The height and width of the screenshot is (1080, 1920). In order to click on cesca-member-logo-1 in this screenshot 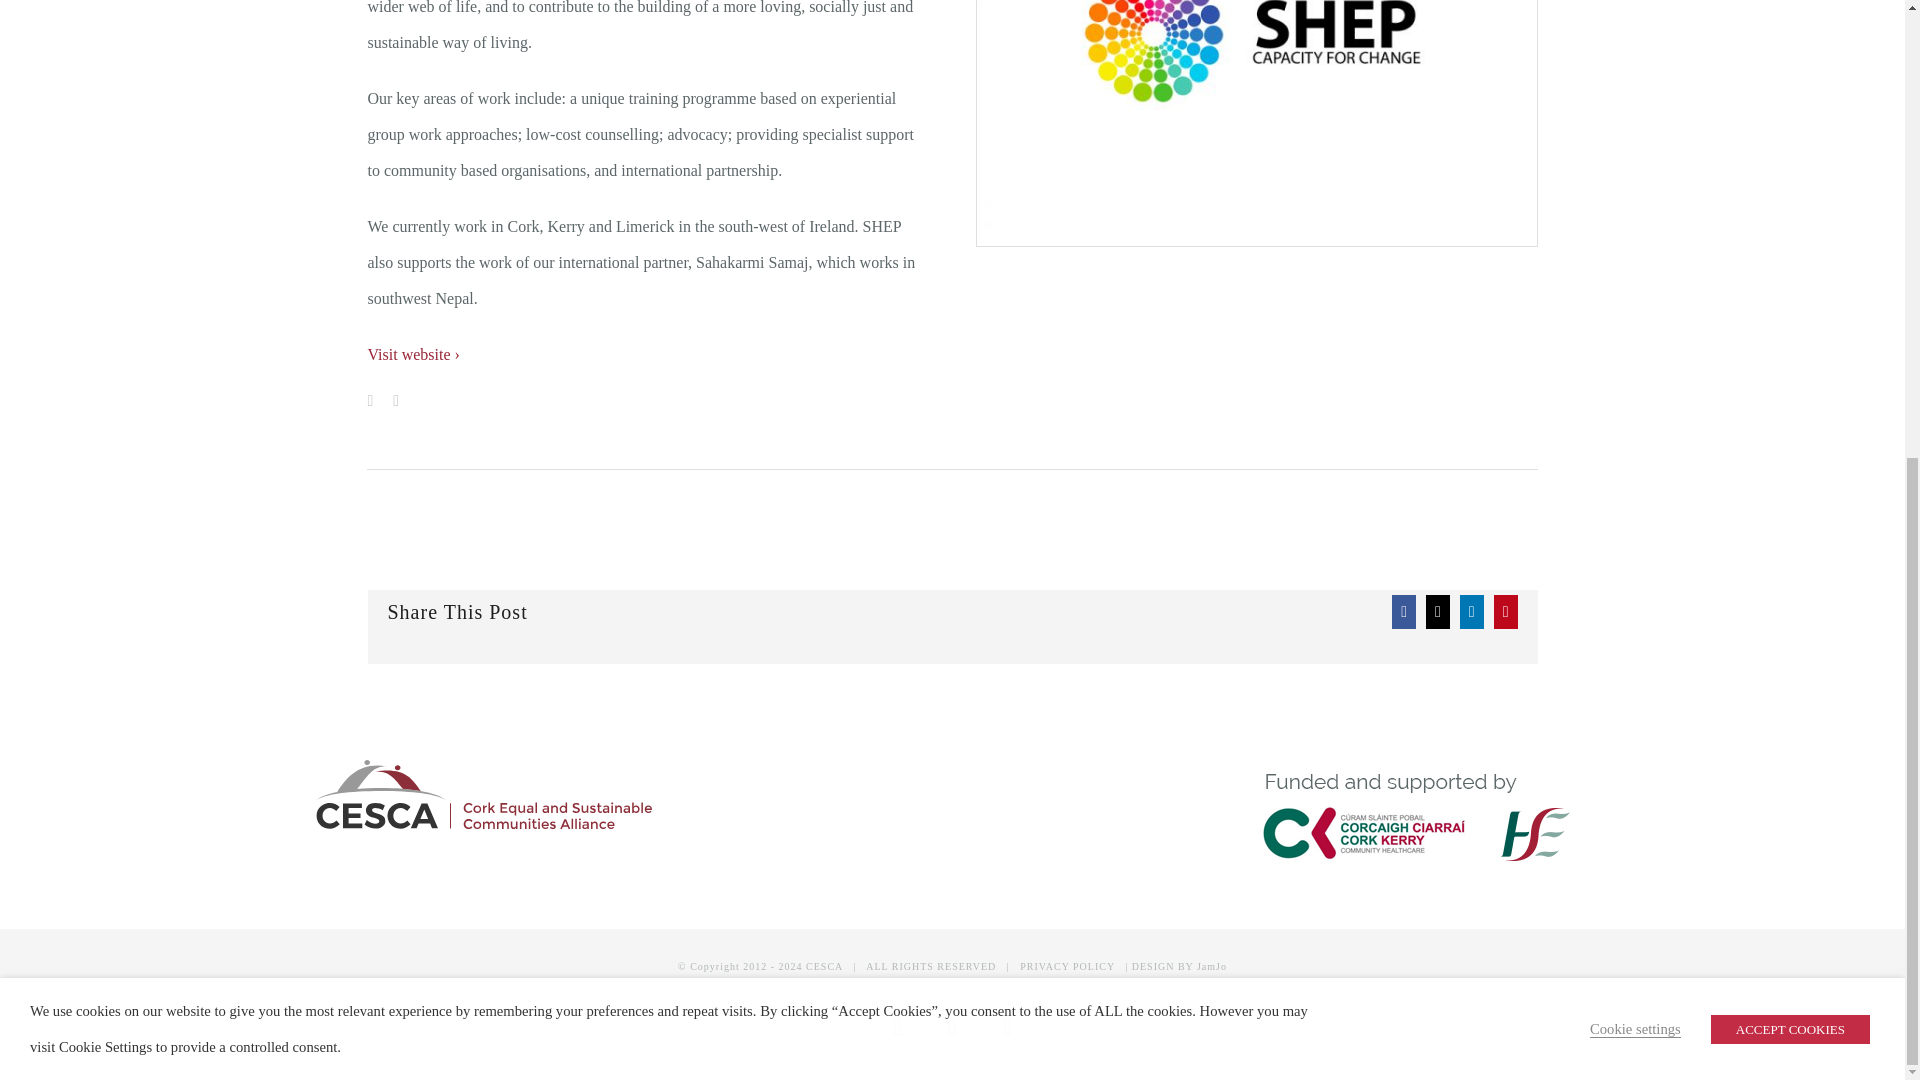, I will do `click(1257, 123)`.